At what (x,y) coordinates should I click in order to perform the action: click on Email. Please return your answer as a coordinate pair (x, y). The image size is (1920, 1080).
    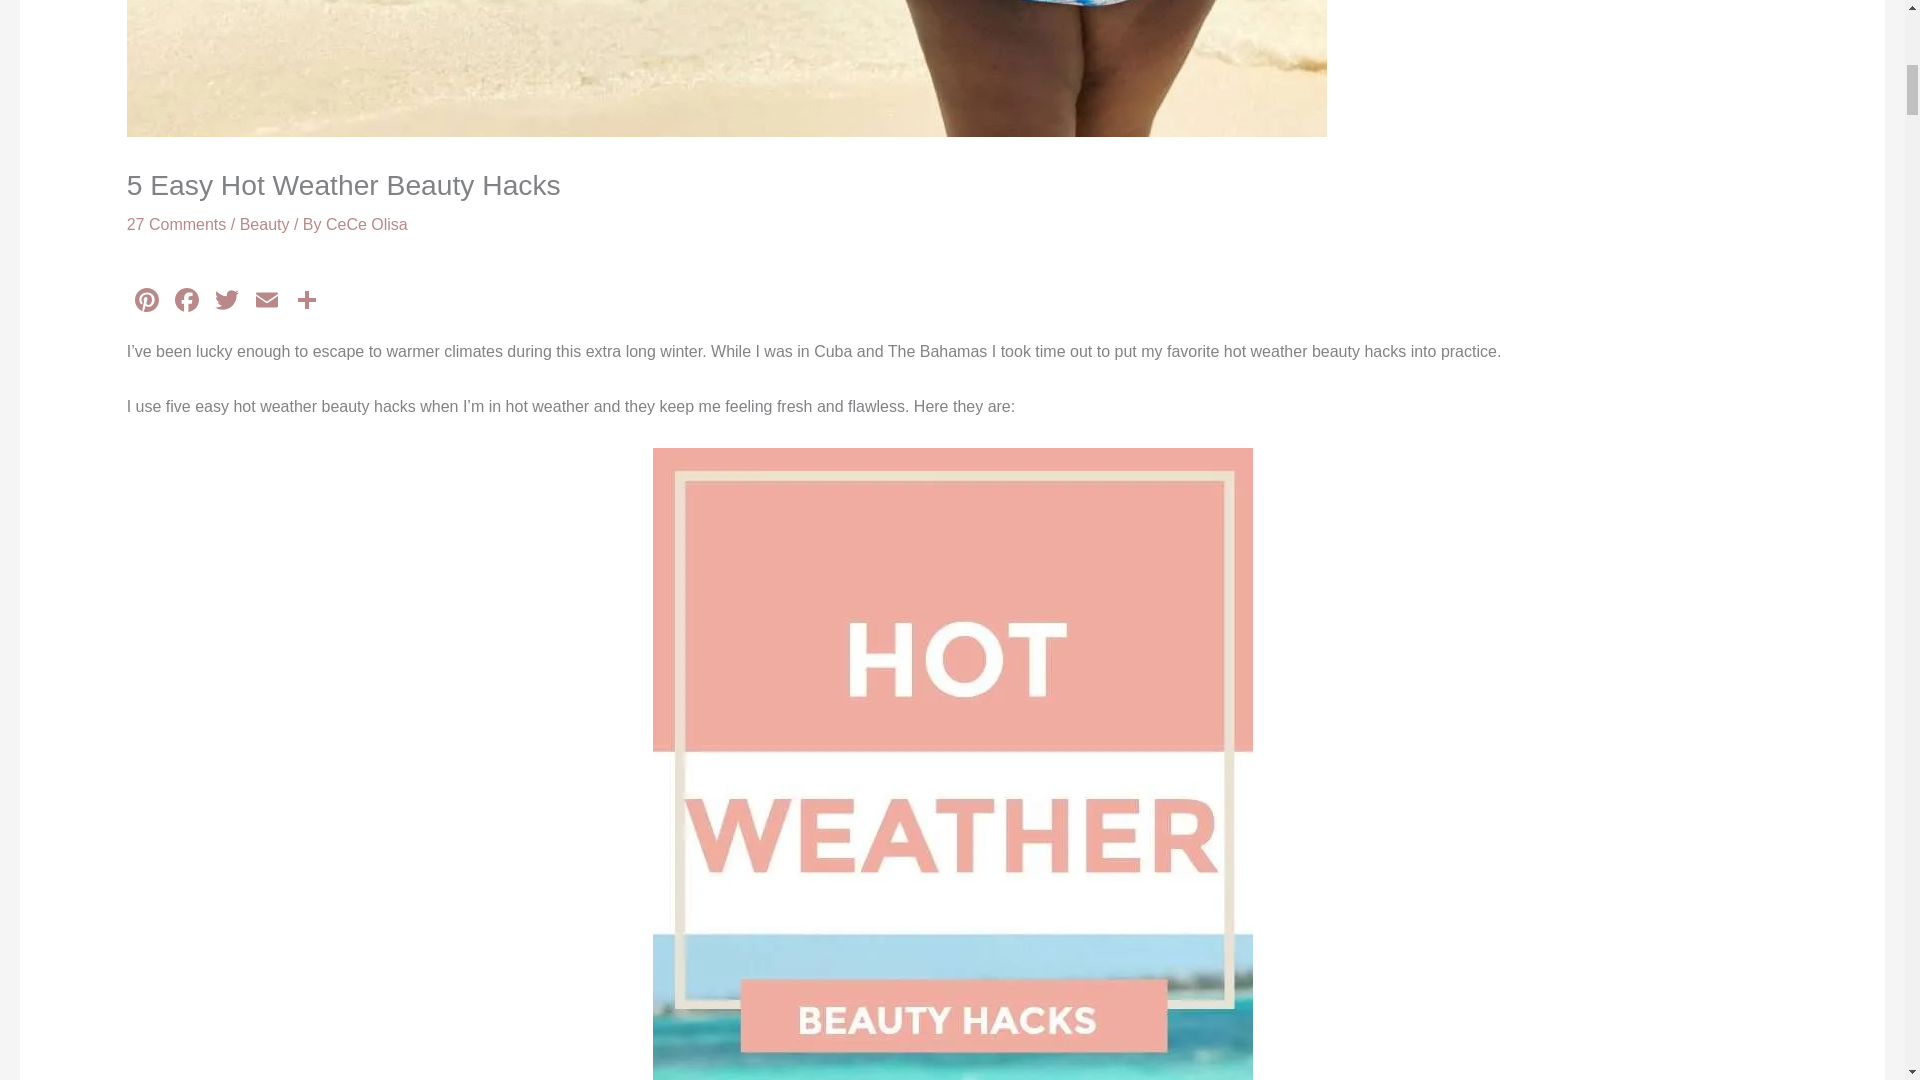
    Looking at the image, I should click on (266, 302).